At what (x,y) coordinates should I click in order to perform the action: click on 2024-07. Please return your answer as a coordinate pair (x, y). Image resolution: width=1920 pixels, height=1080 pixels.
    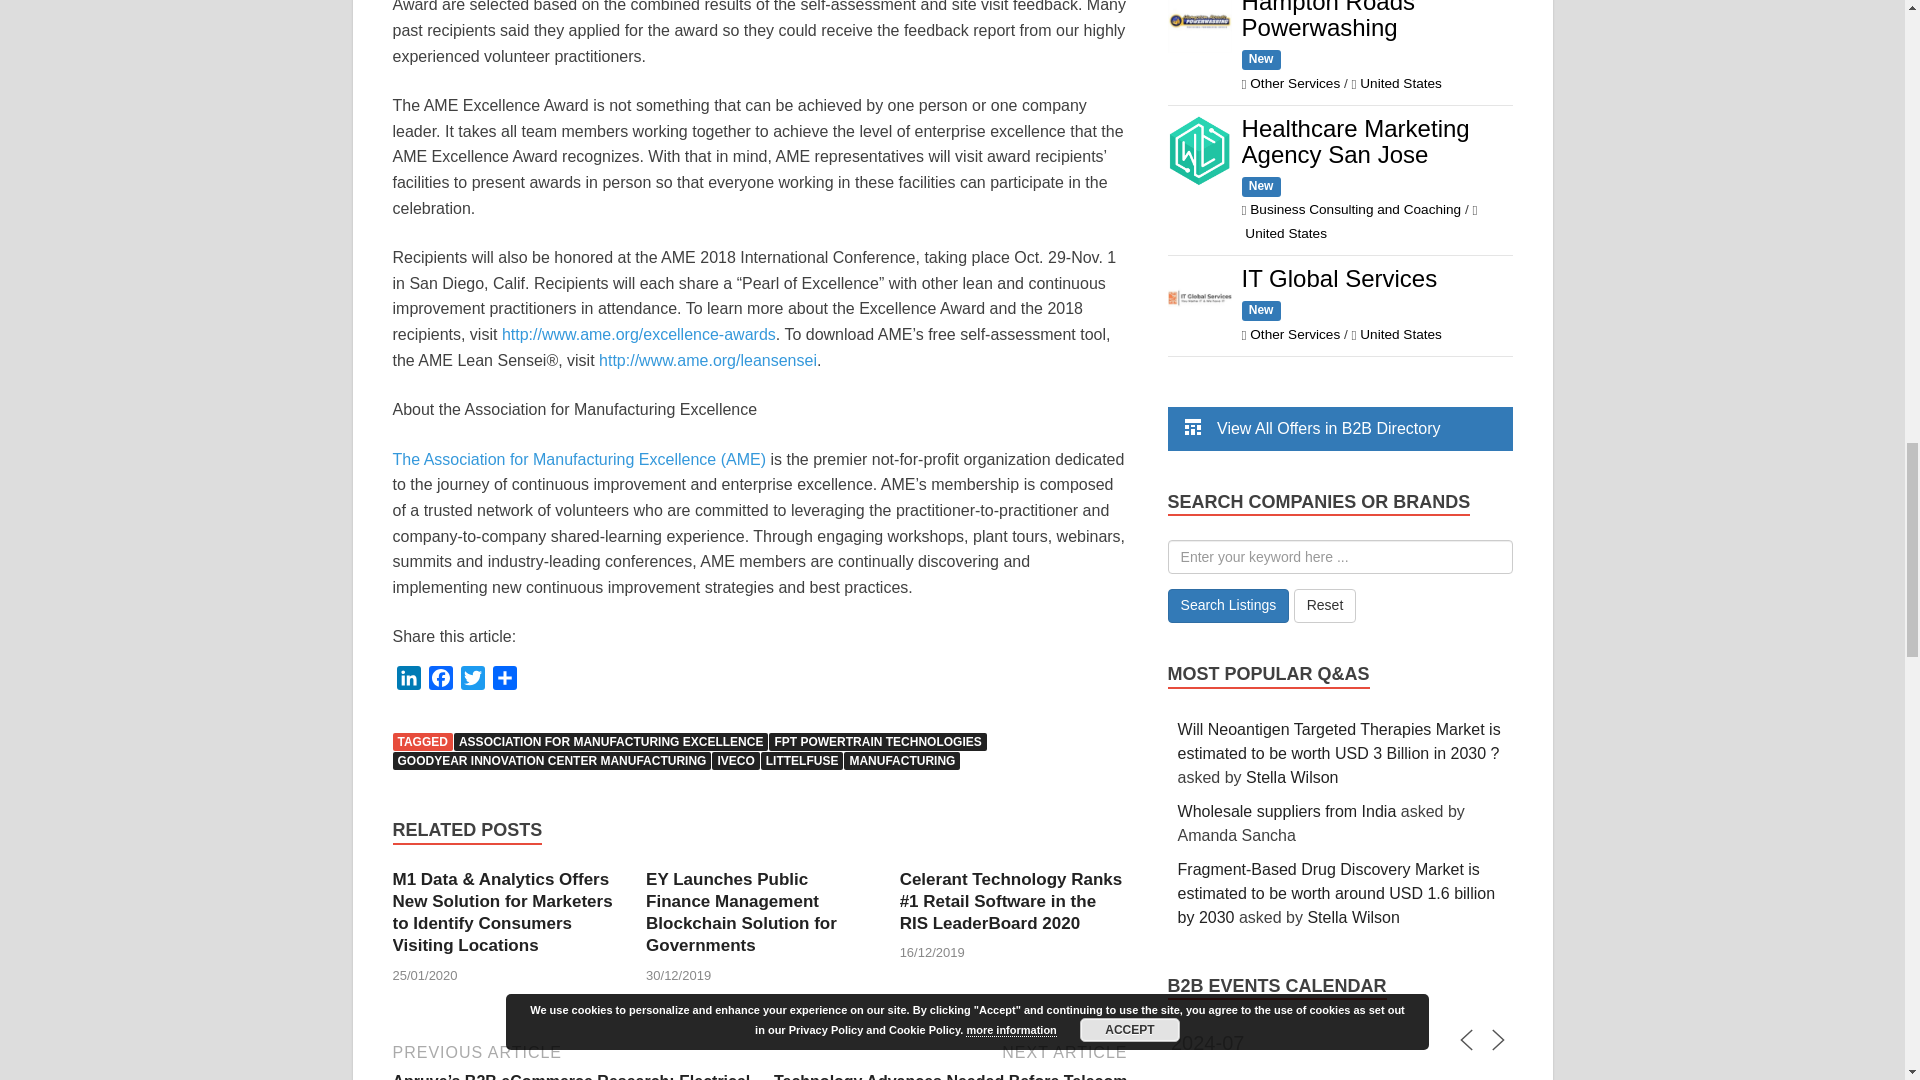
    Looking at the image, I should click on (1238, 1042).